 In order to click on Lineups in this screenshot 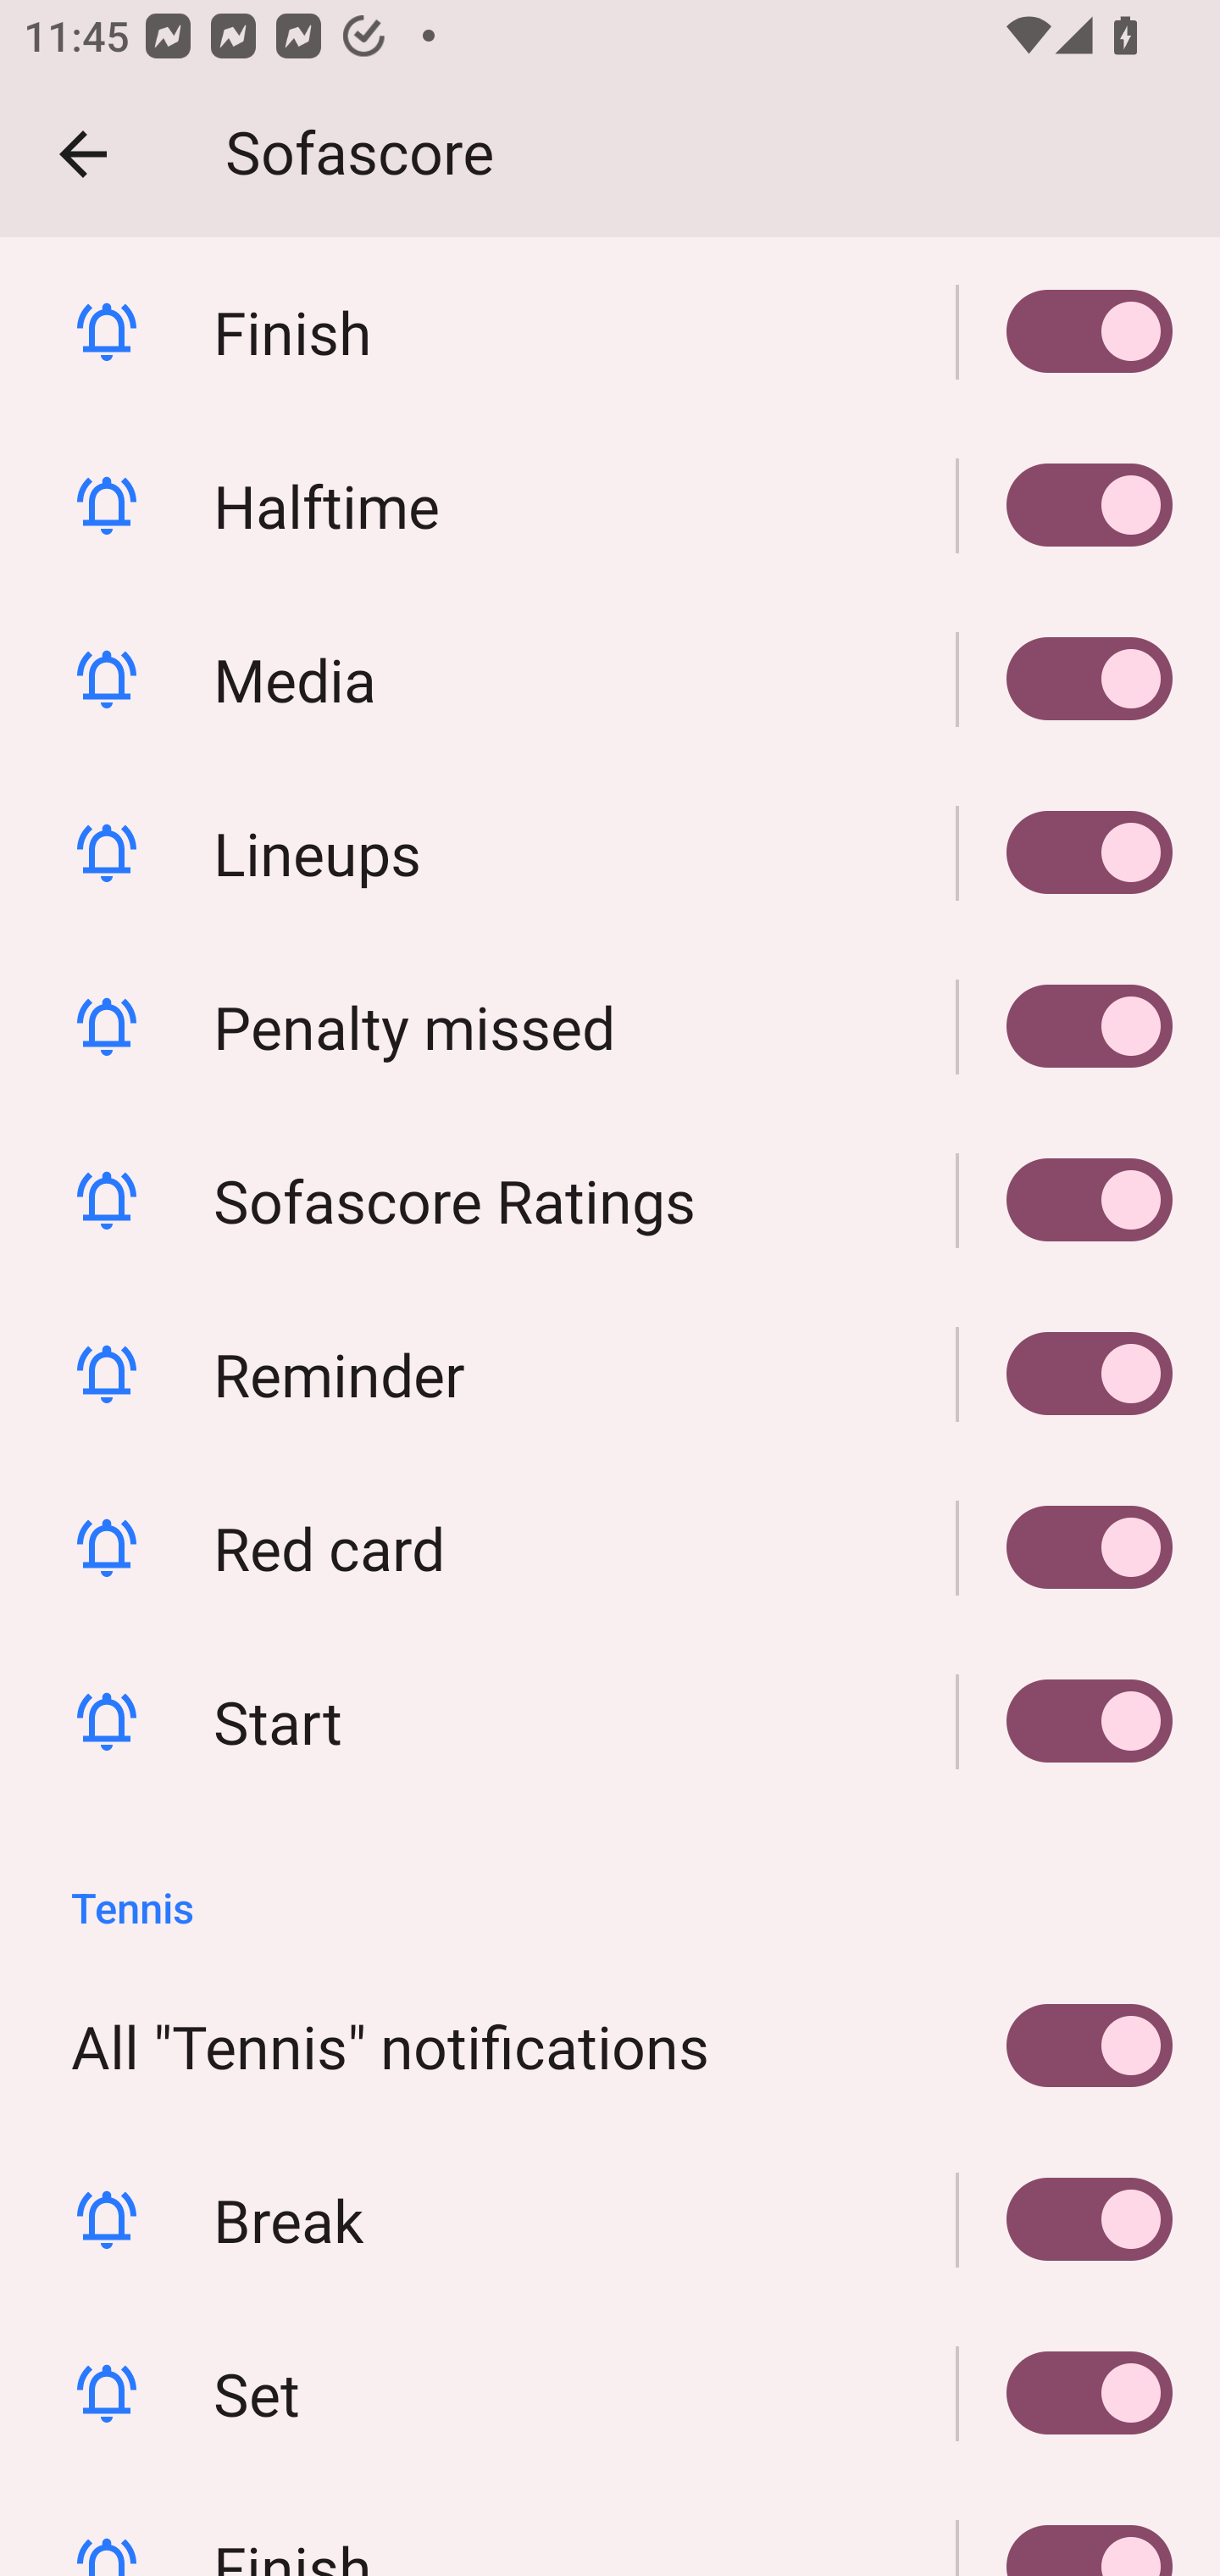, I will do `click(610, 852)`.